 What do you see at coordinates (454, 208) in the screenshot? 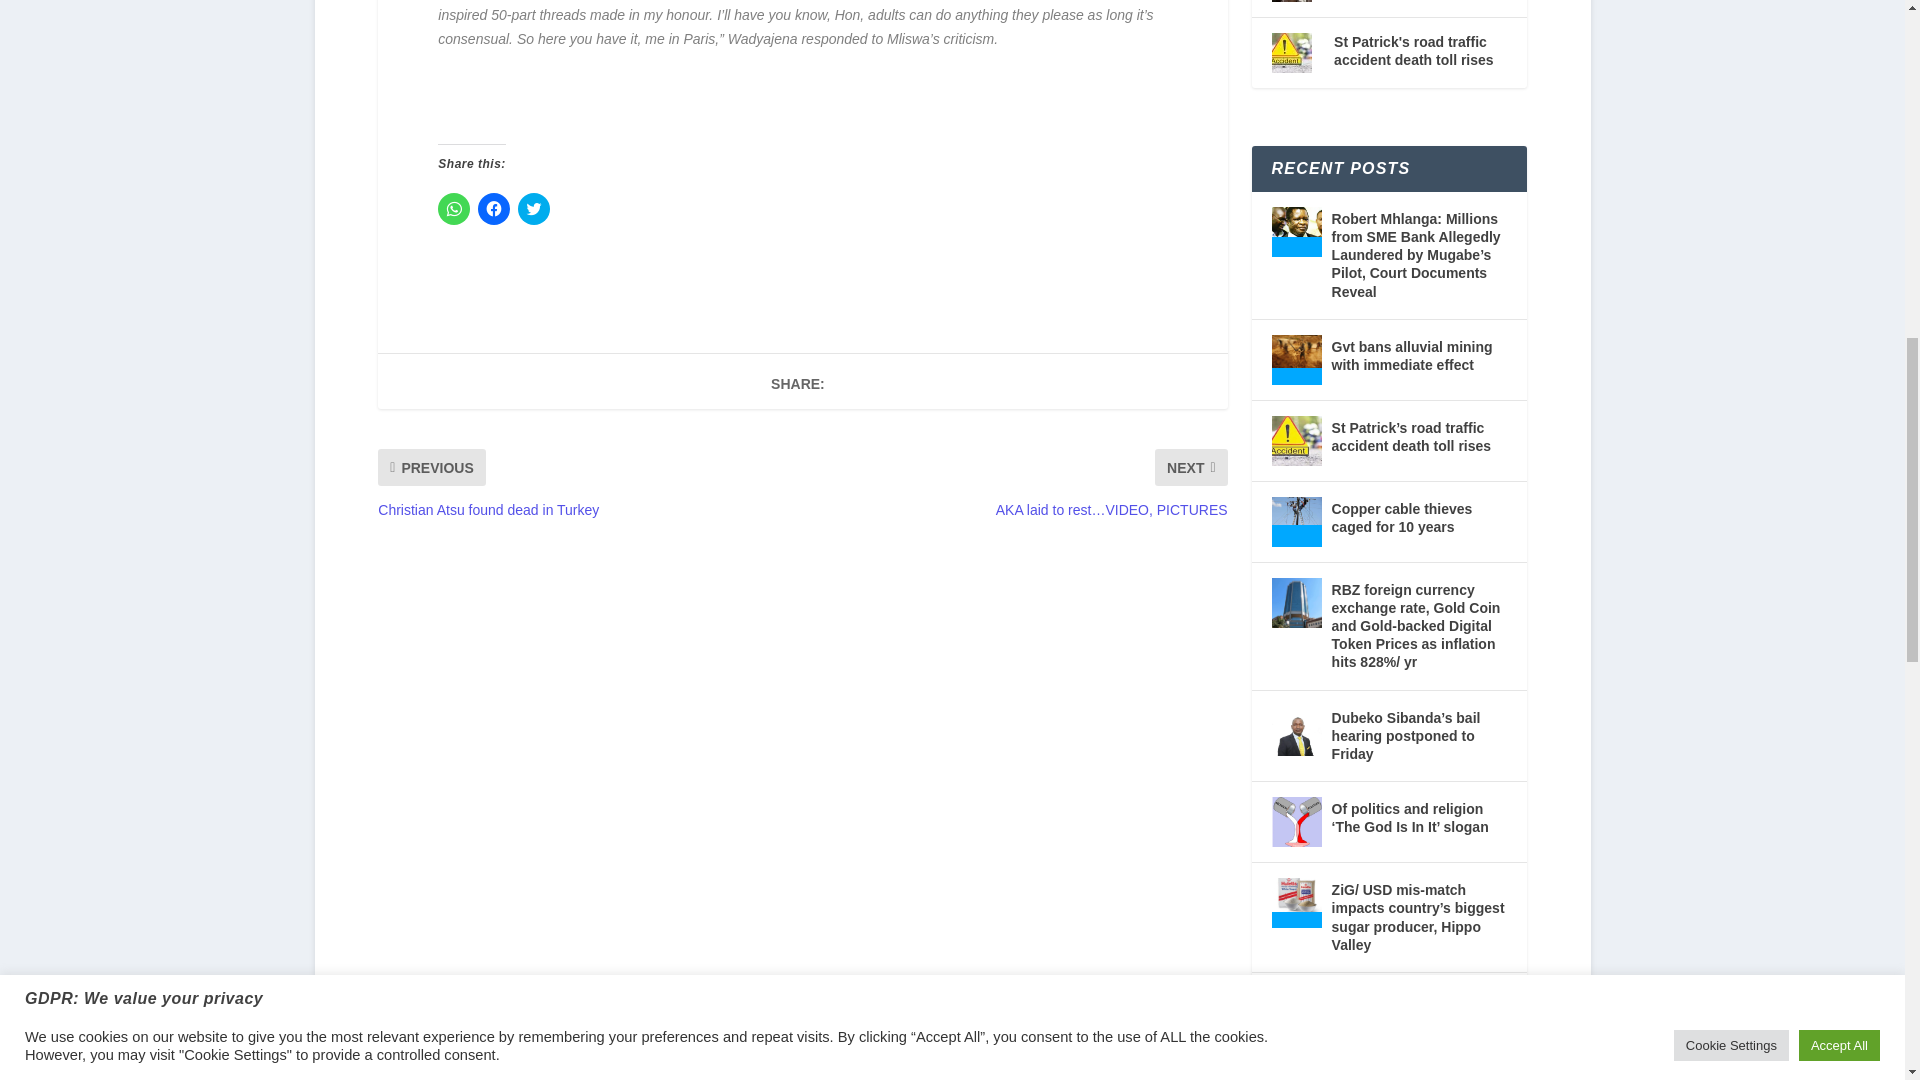
I see `Click to share on WhatsApp` at bounding box center [454, 208].